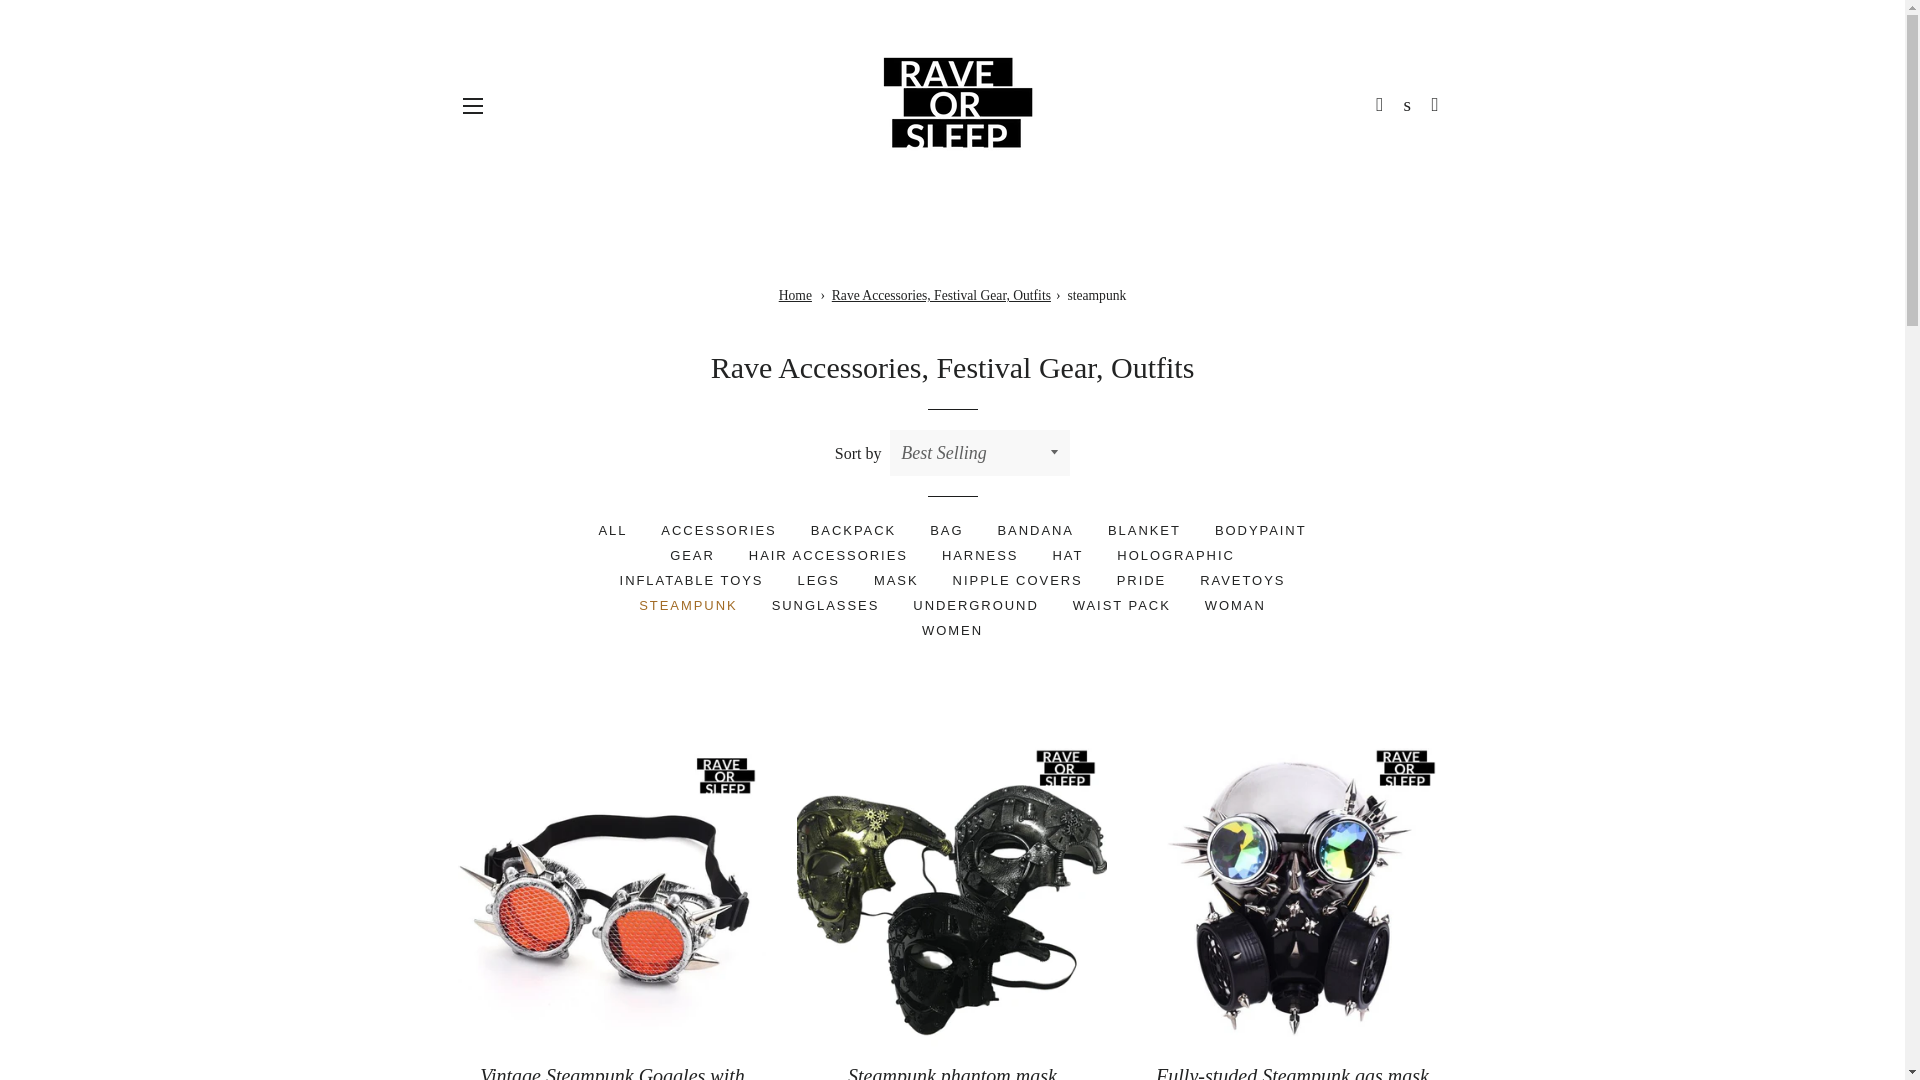 The height and width of the screenshot is (1080, 1920). Describe the element at coordinates (718, 530) in the screenshot. I see `Show products matching tag accessories` at that location.